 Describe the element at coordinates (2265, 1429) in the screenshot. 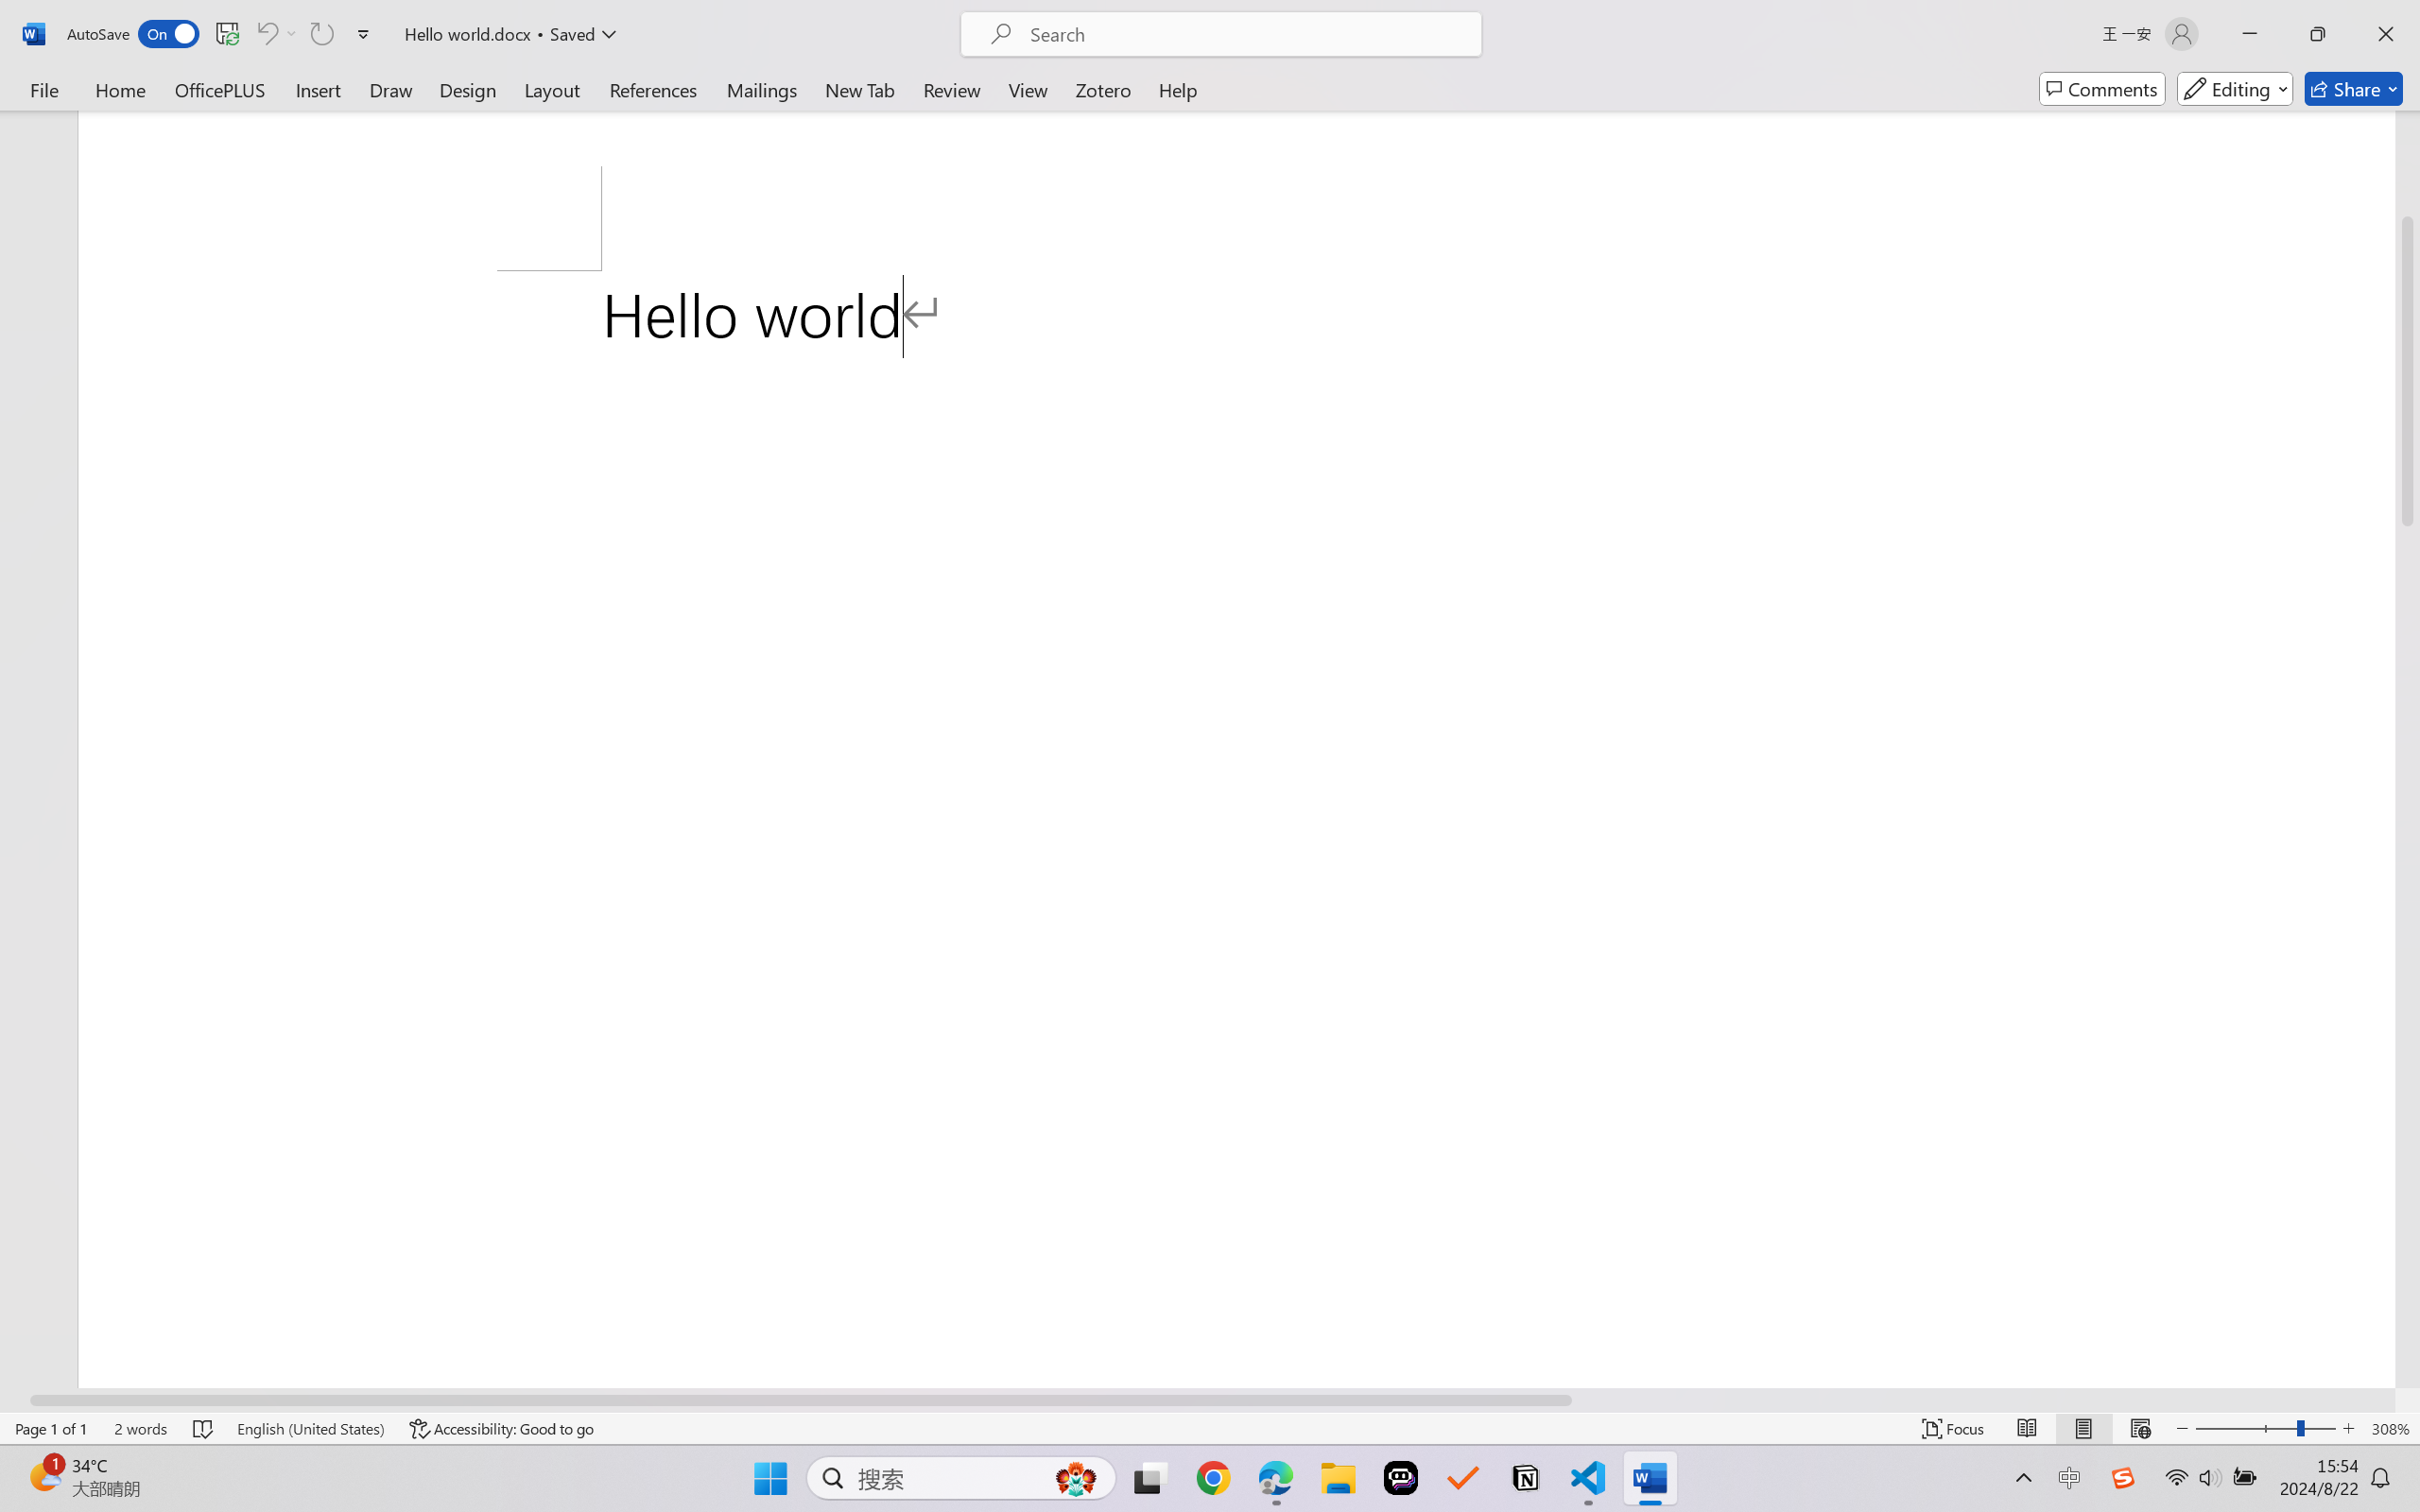

I see `Zoom` at that location.